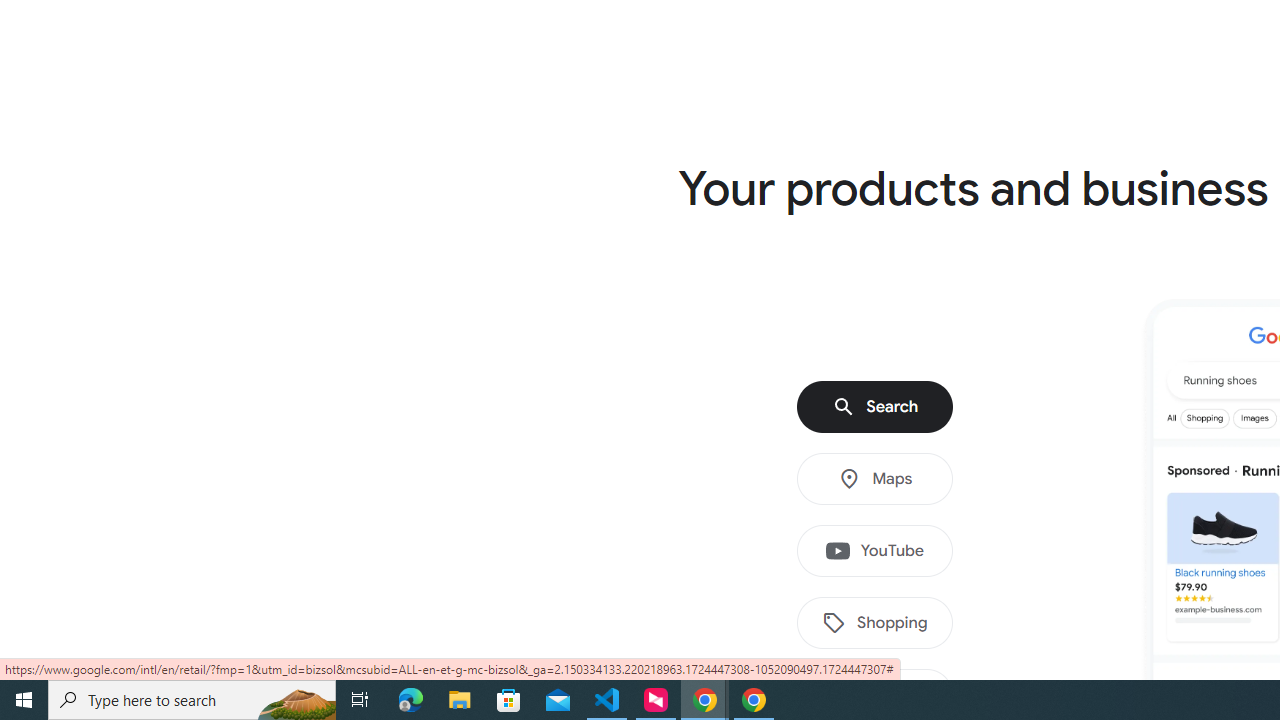  Describe the element at coordinates (875, 479) in the screenshot. I see `Maps` at that location.